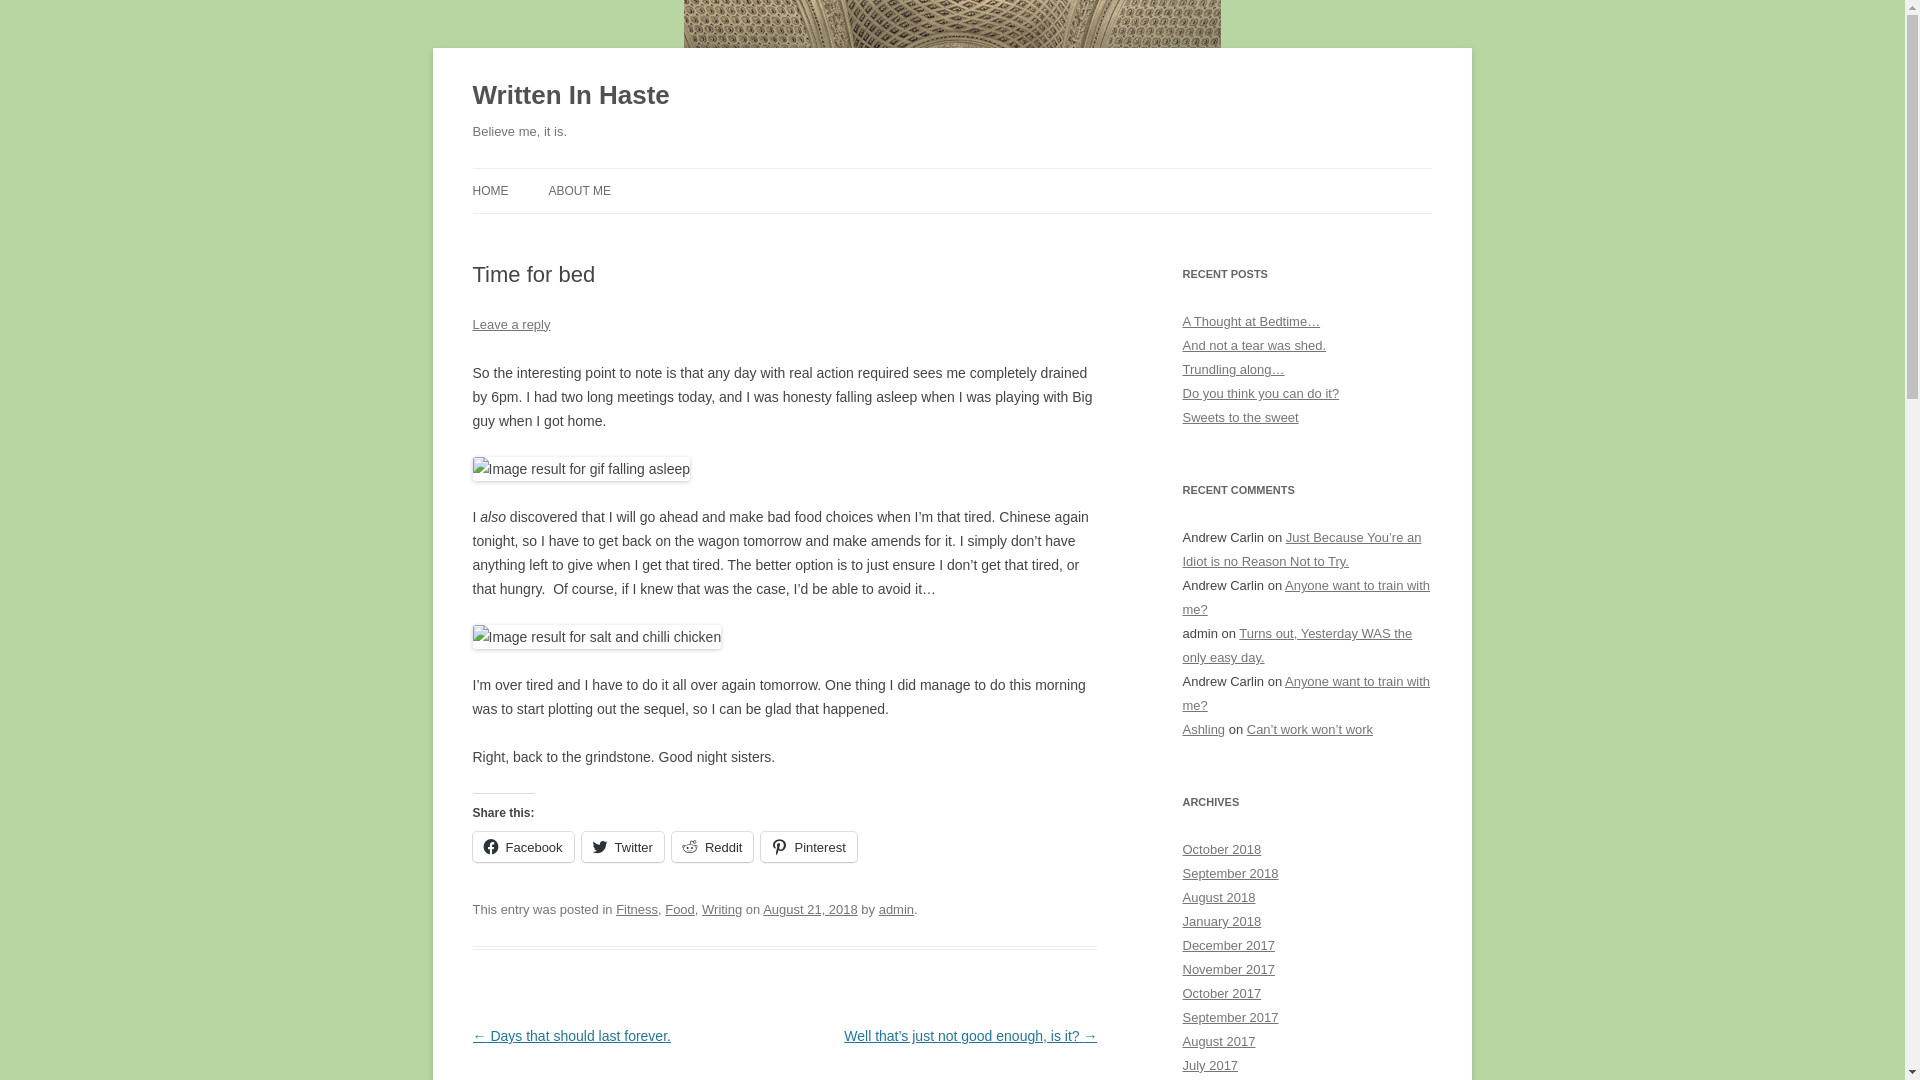  Describe the element at coordinates (810, 908) in the screenshot. I see `August 21, 2018` at that location.